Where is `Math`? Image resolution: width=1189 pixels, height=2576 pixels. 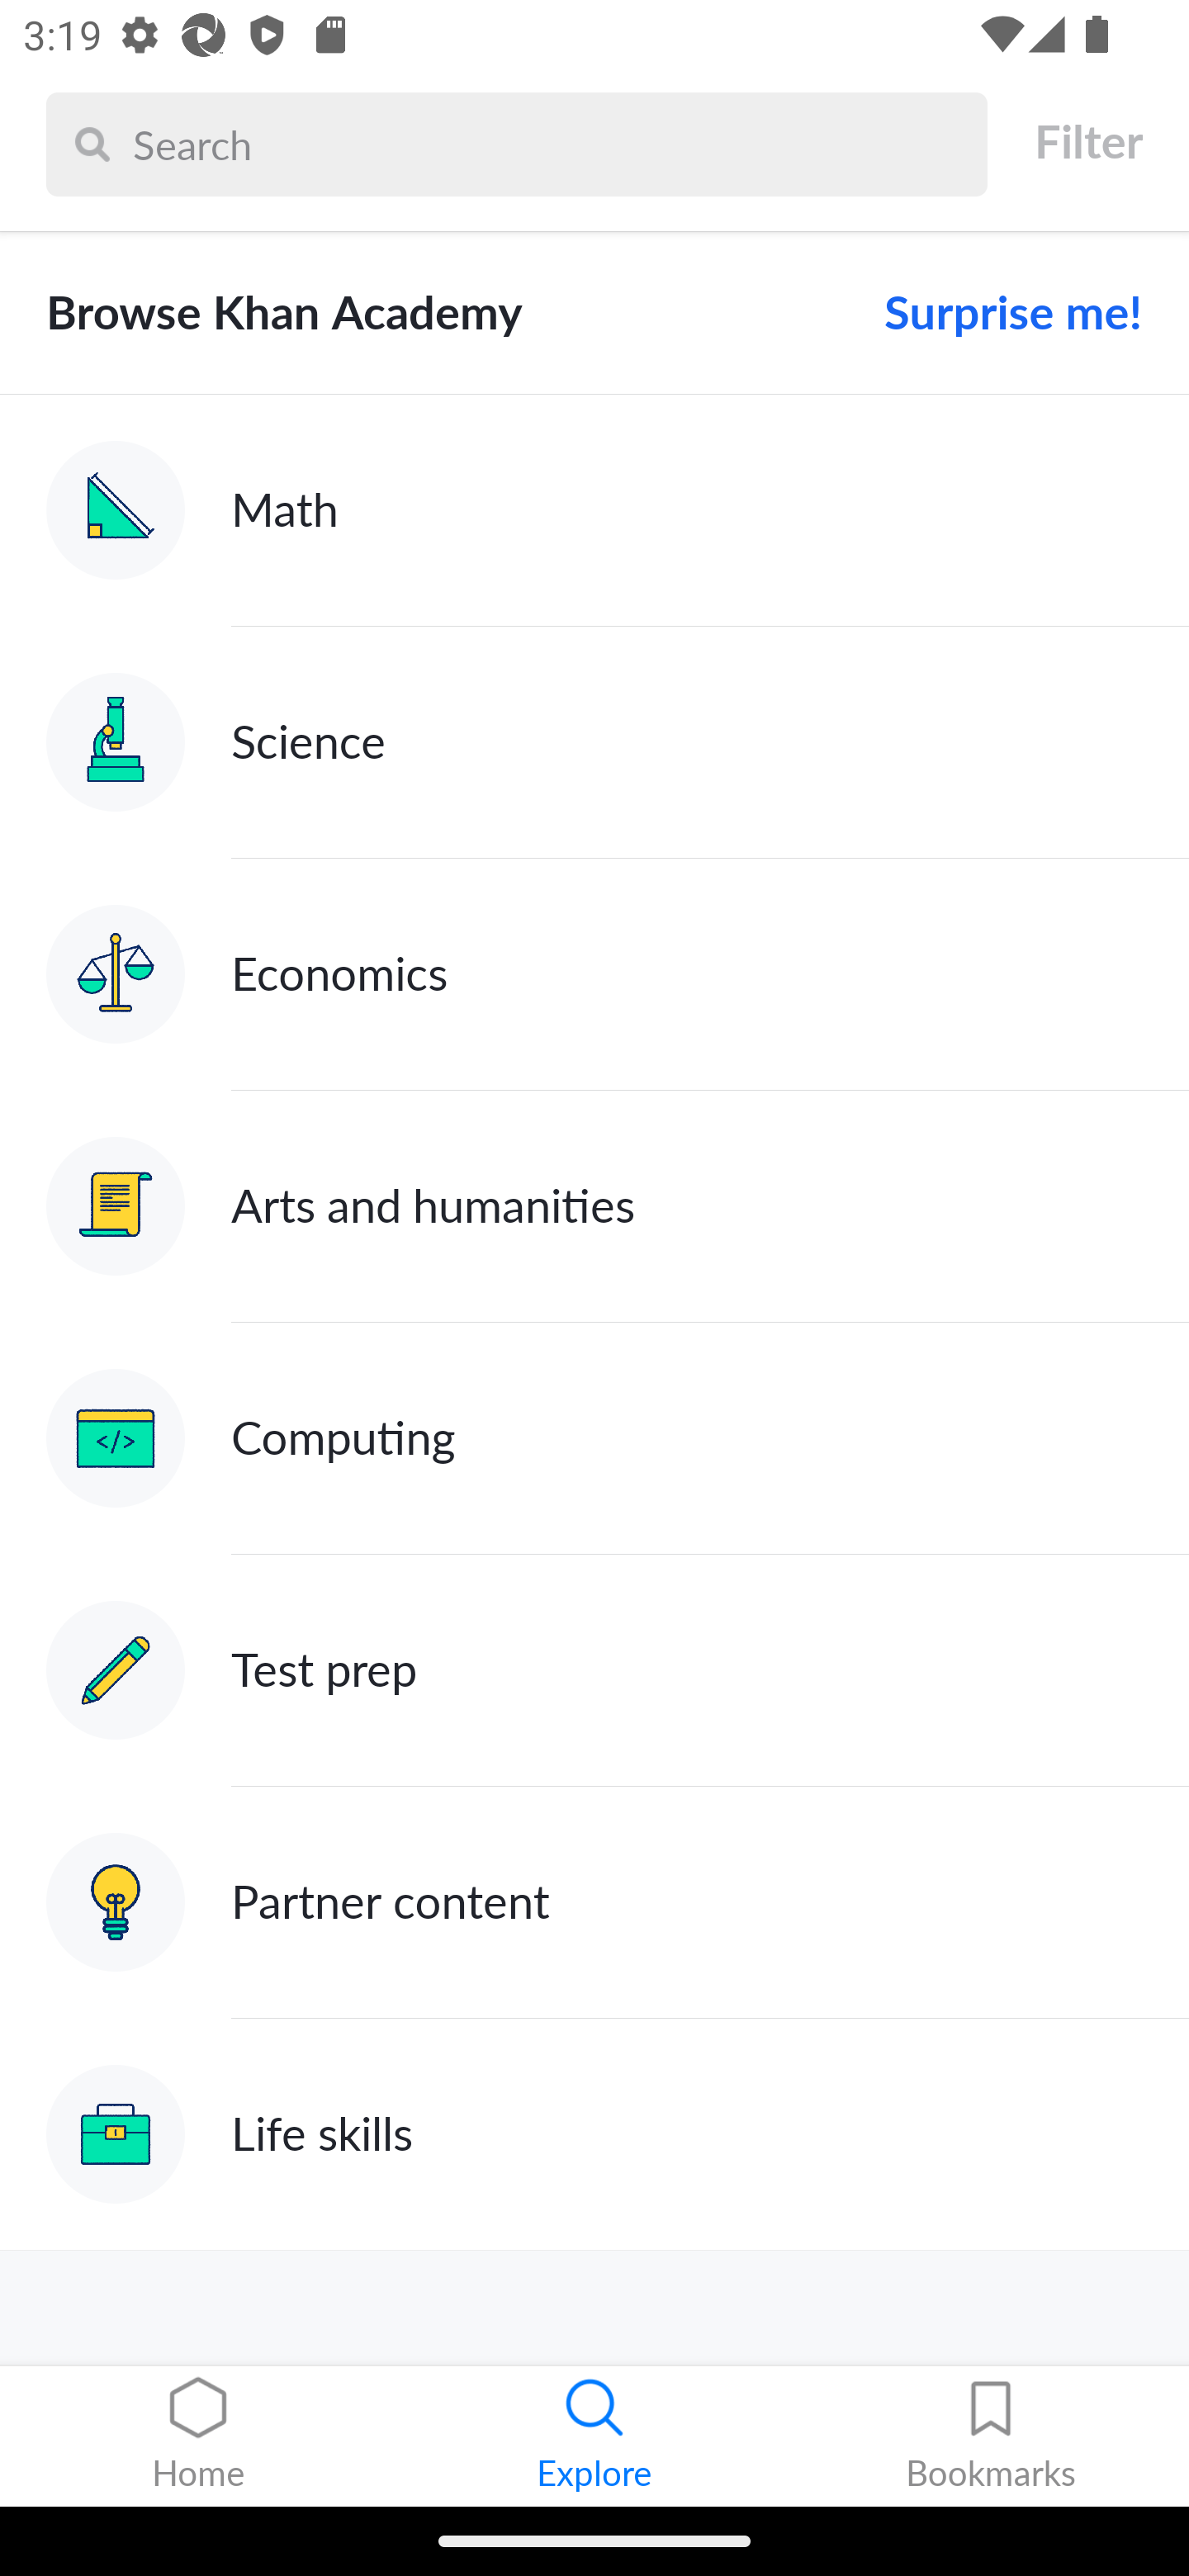 Math is located at coordinates (594, 510).